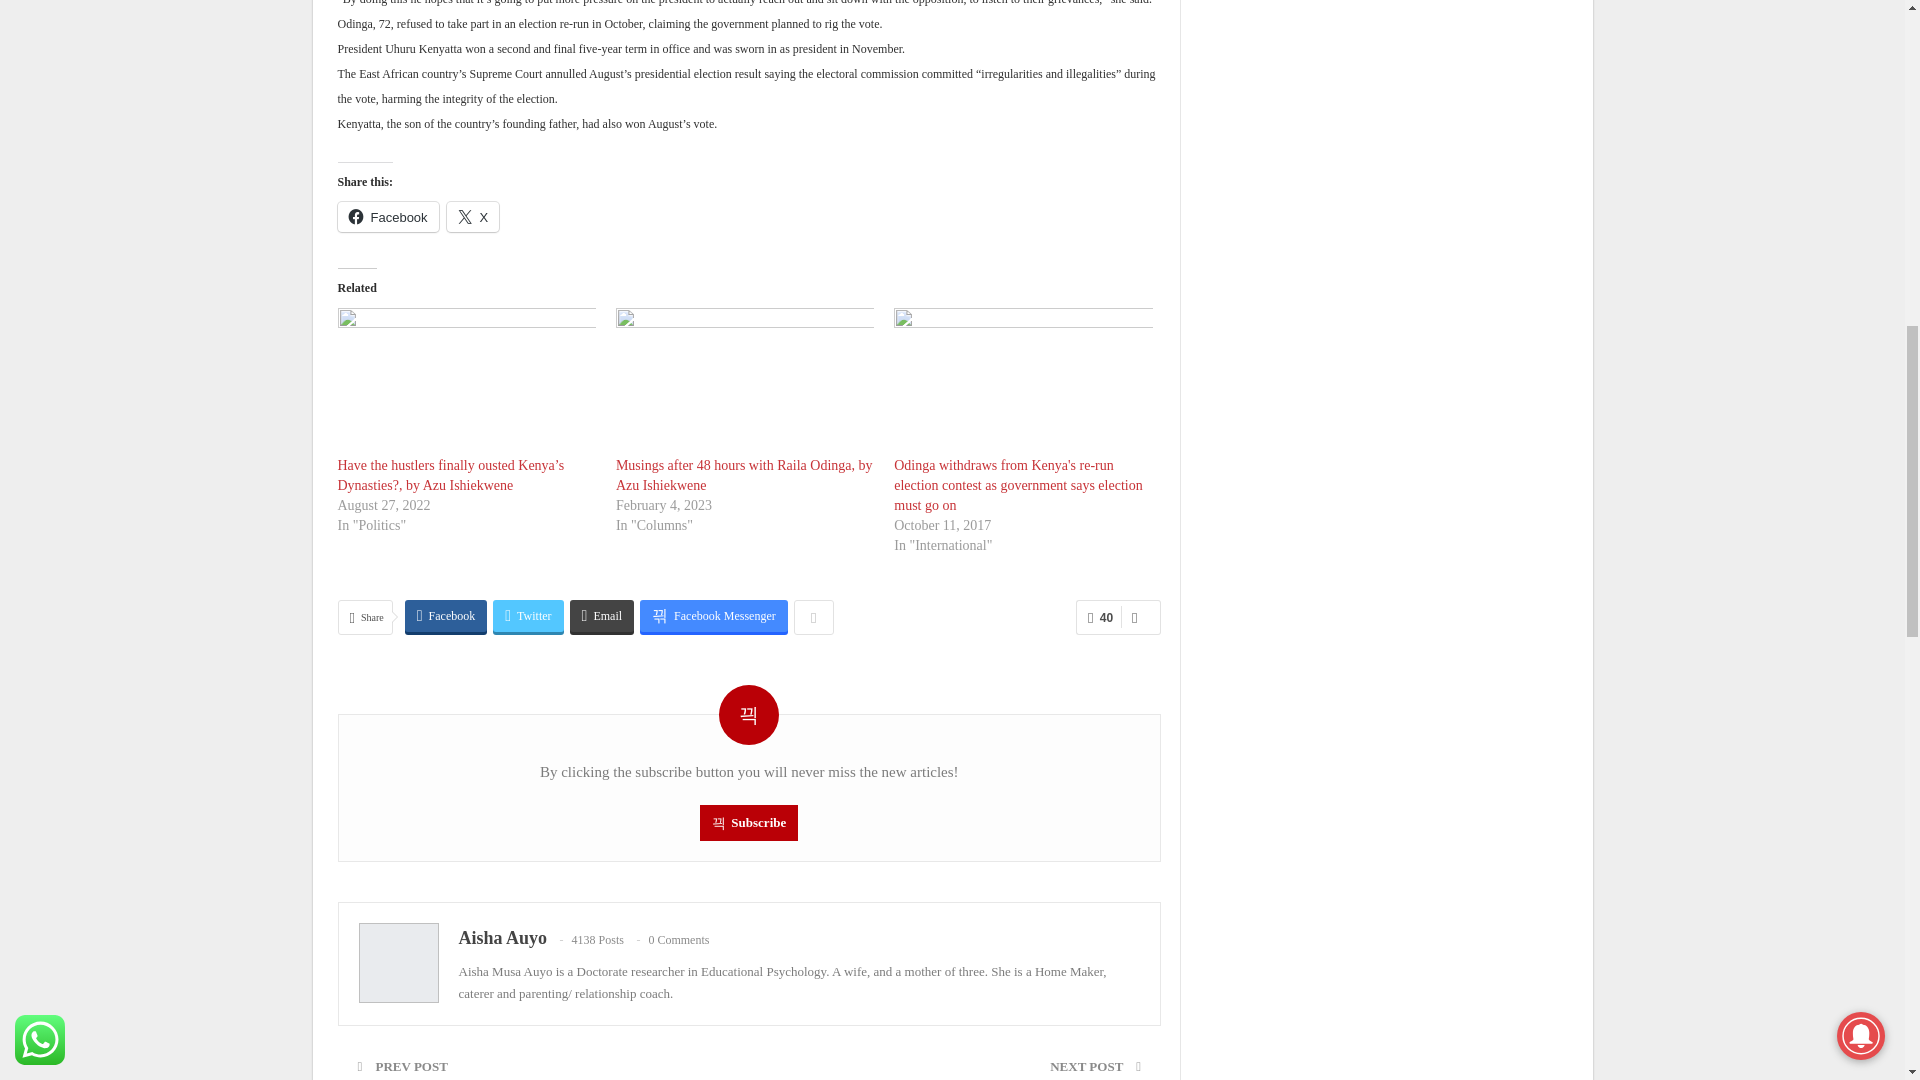 Image resolution: width=1920 pixels, height=1080 pixels. I want to click on Musings after 48 hours with Raila Odinga, by Azu Ishiekwene, so click(744, 381).